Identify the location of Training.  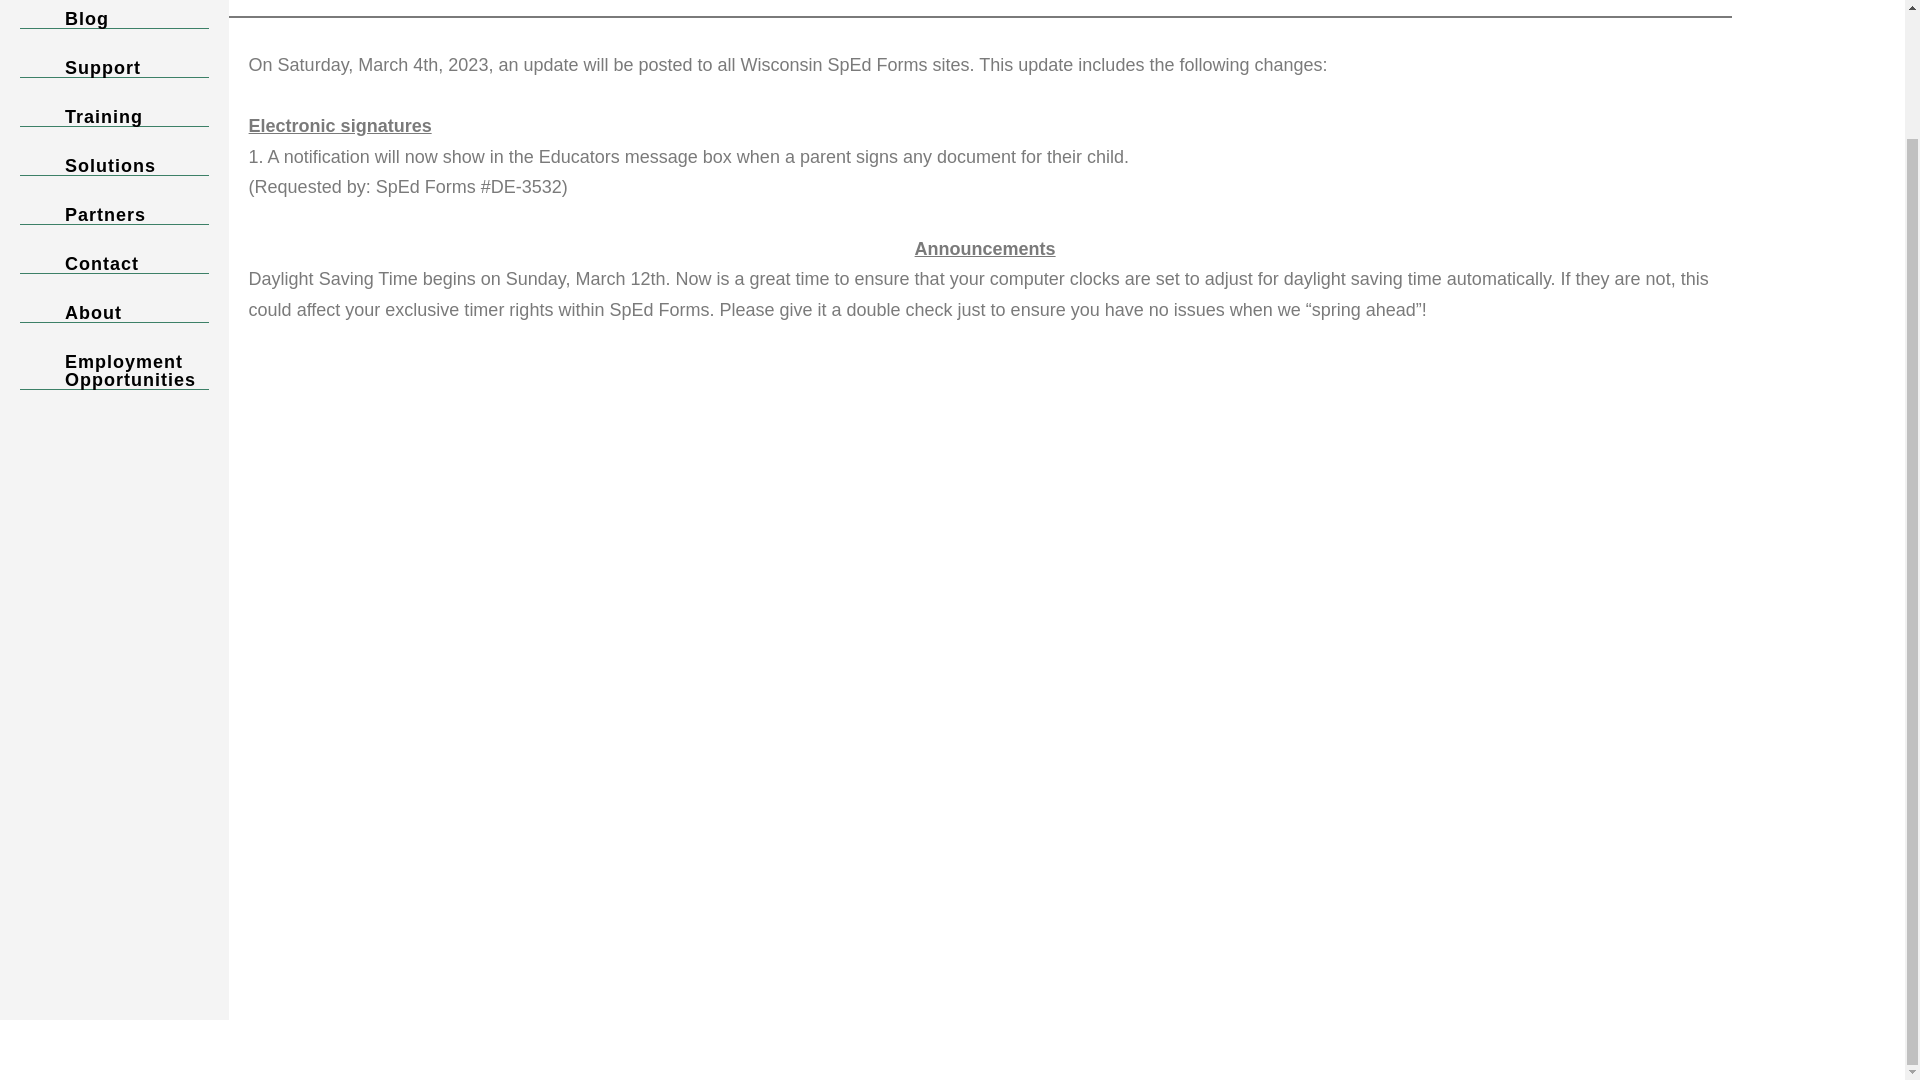
(114, 118).